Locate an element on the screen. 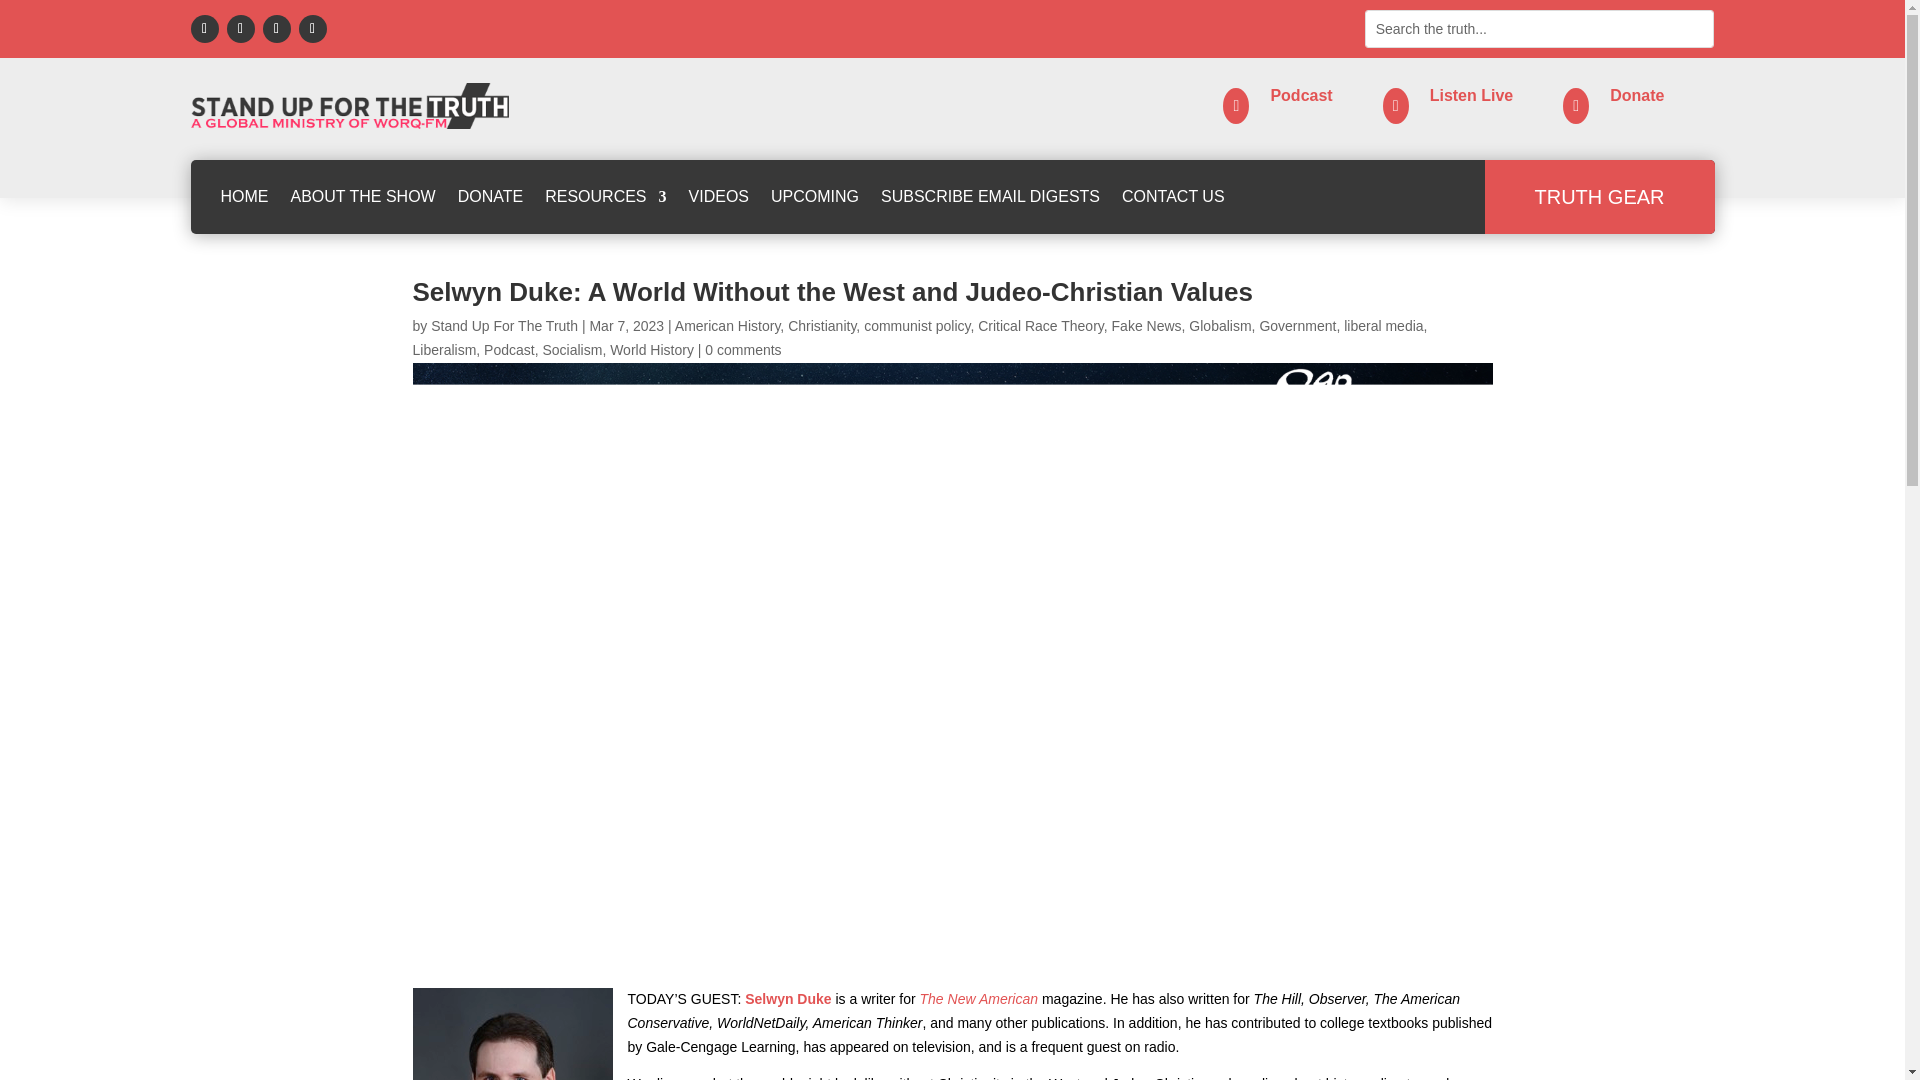 This screenshot has height=1080, width=1920. TRUTH GEAR is located at coordinates (1599, 196).